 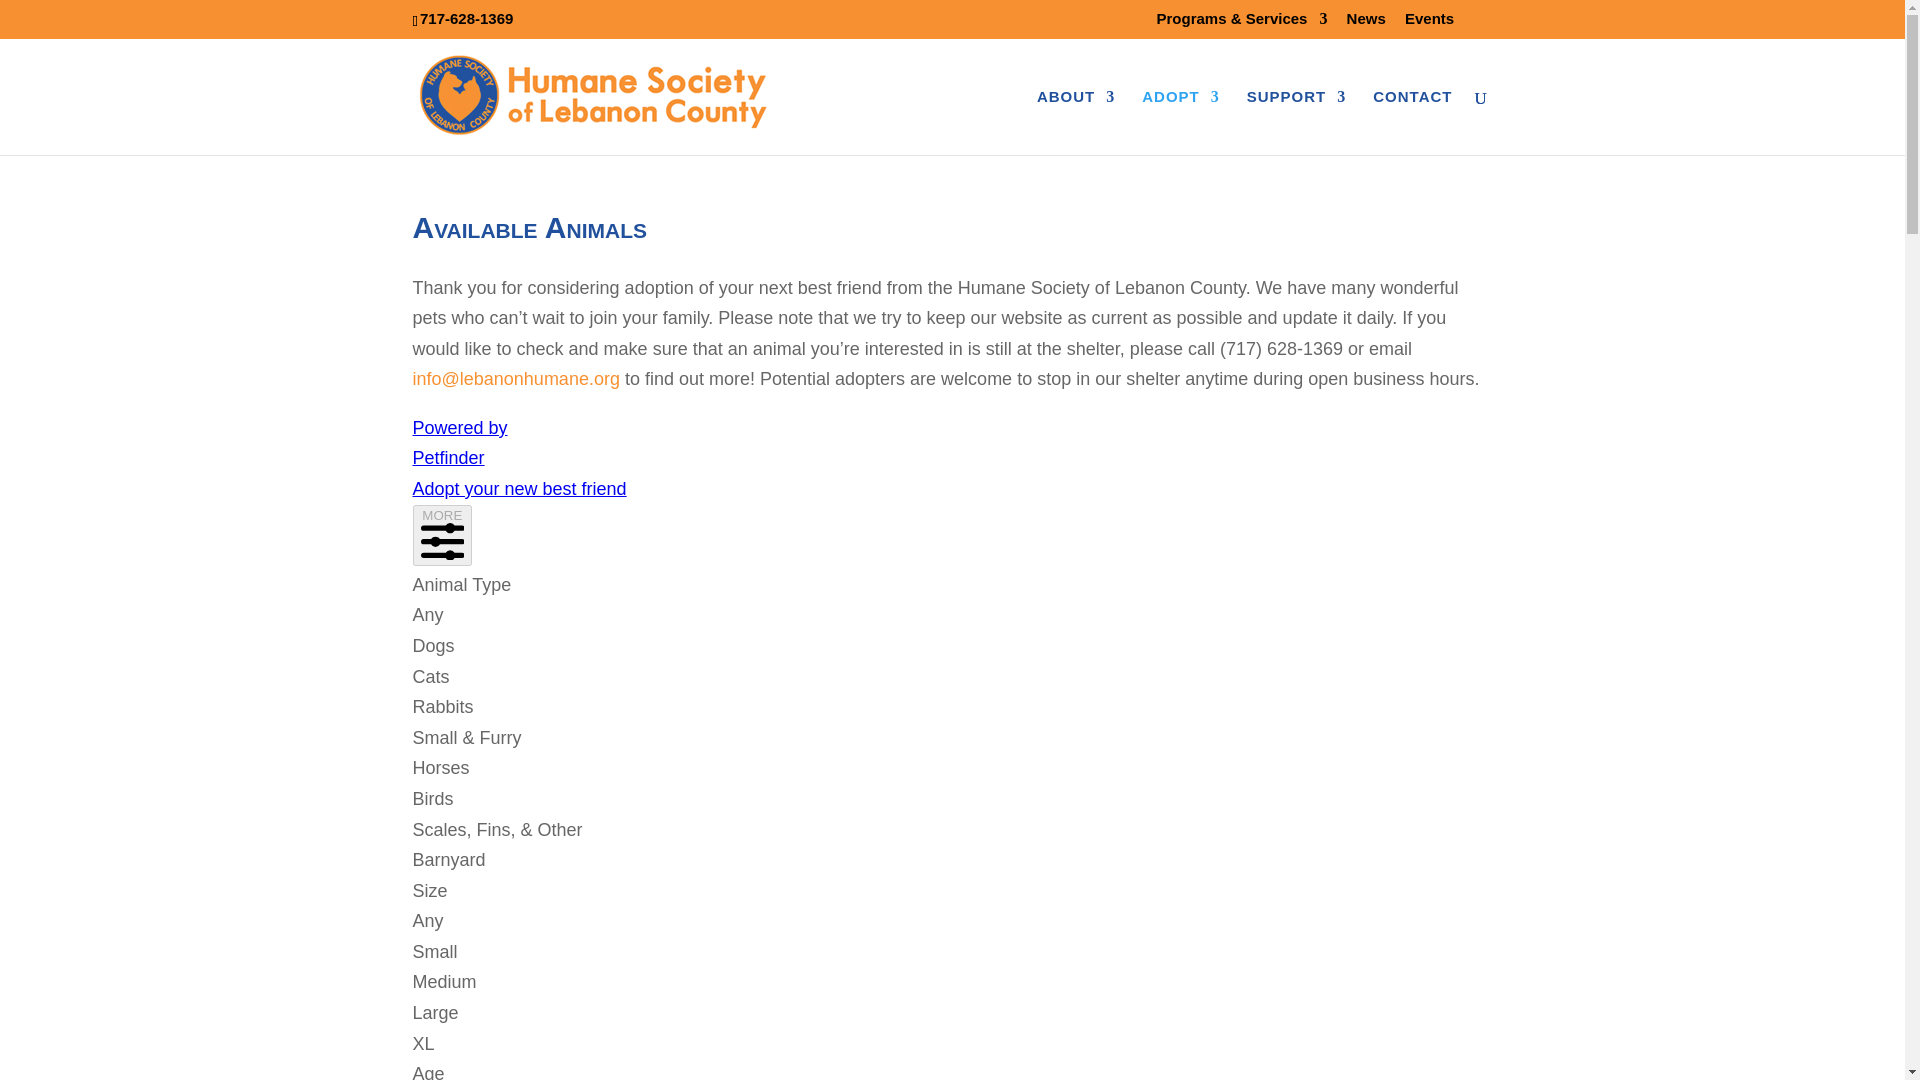 What do you see at coordinates (1076, 122) in the screenshot?
I see `ABOUT` at bounding box center [1076, 122].